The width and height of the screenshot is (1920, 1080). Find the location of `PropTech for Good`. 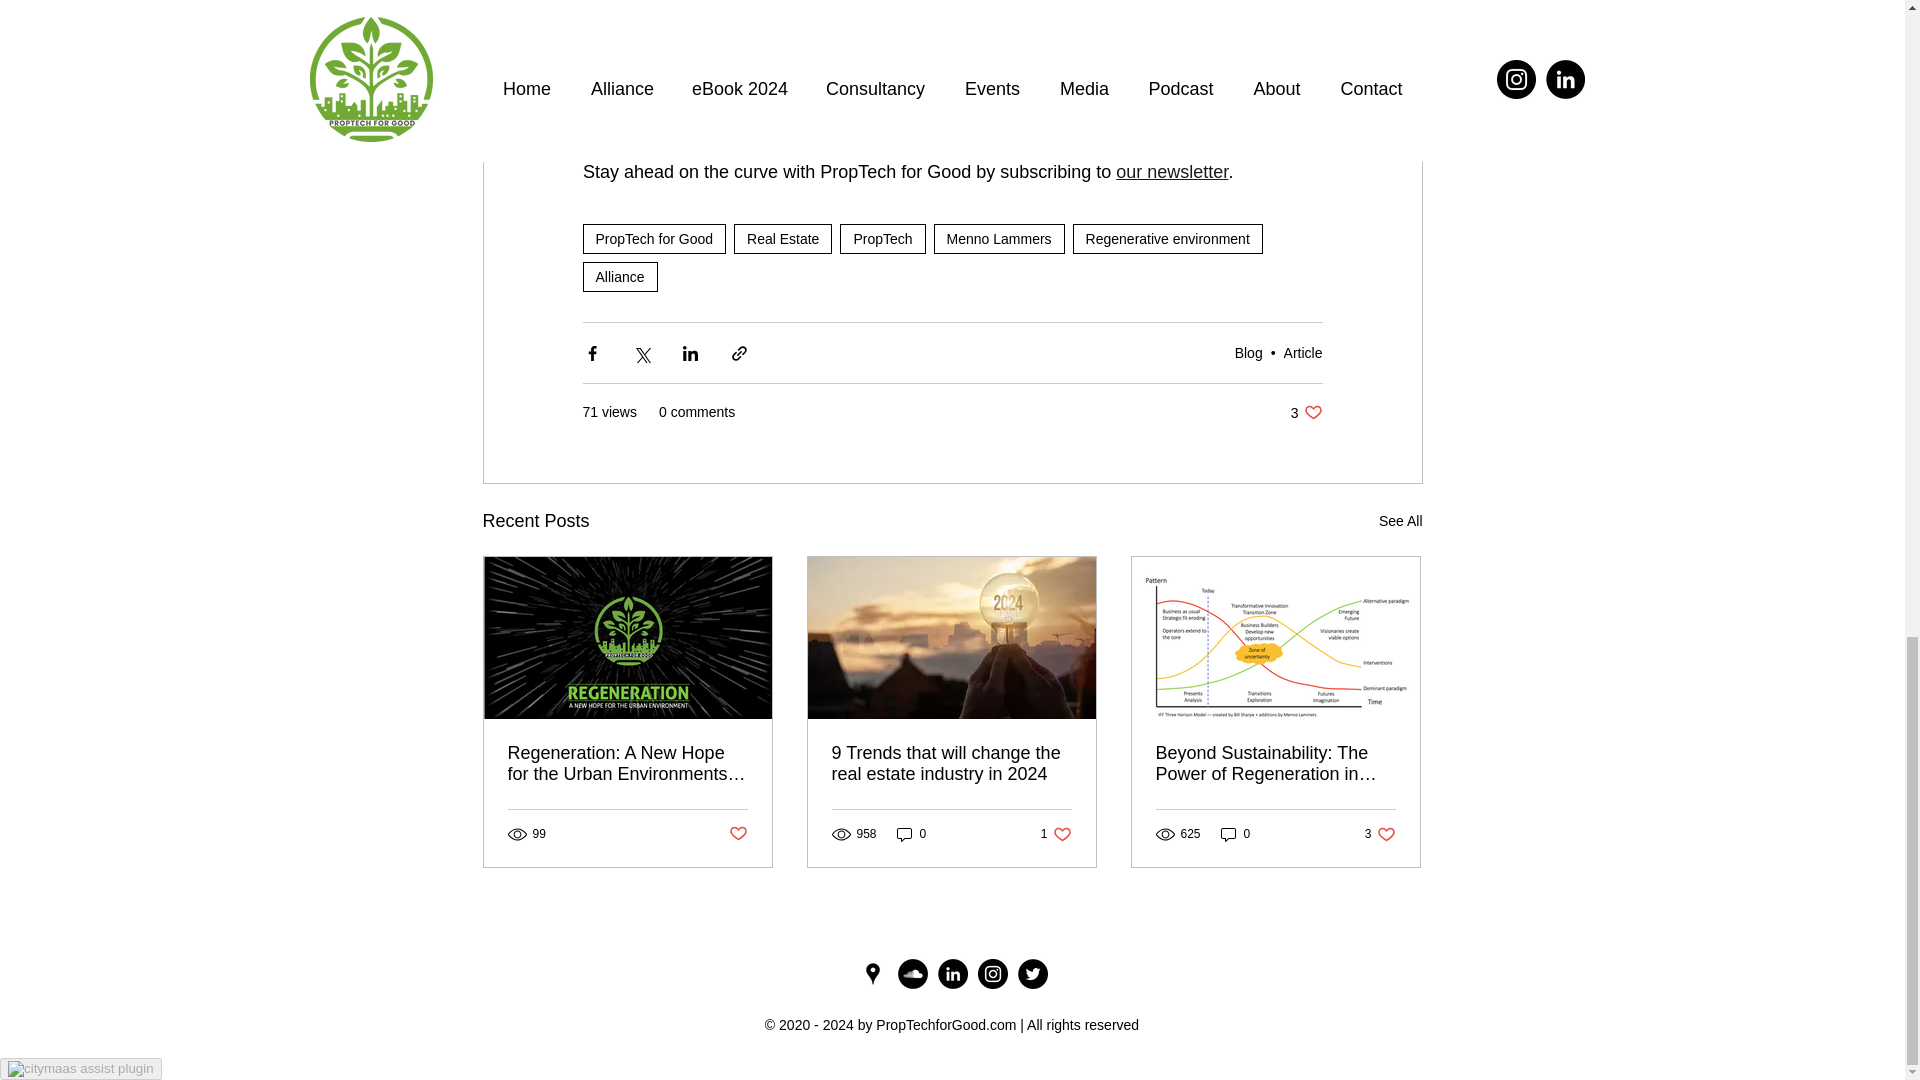

PropTech for Good is located at coordinates (653, 238).